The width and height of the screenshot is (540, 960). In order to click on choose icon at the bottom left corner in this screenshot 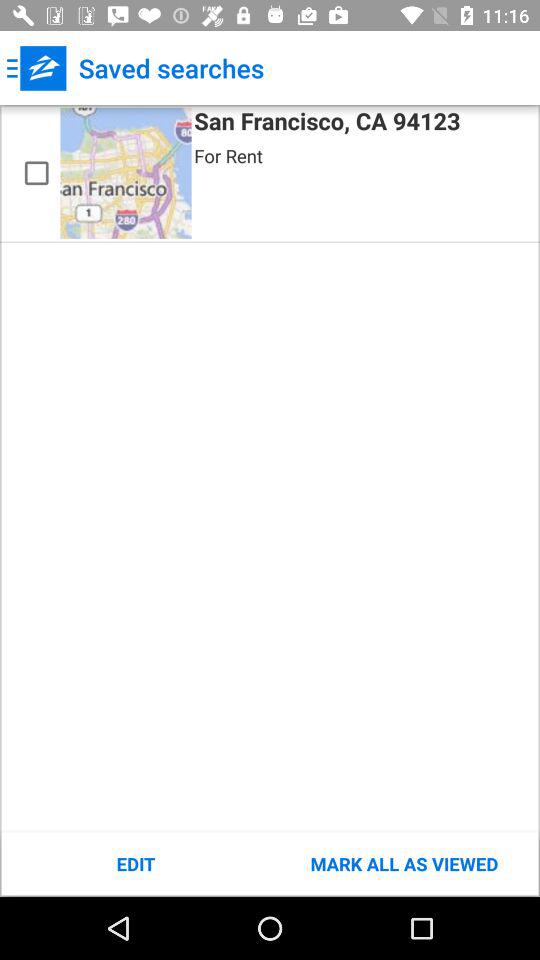, I will do `click(136, 864)`.